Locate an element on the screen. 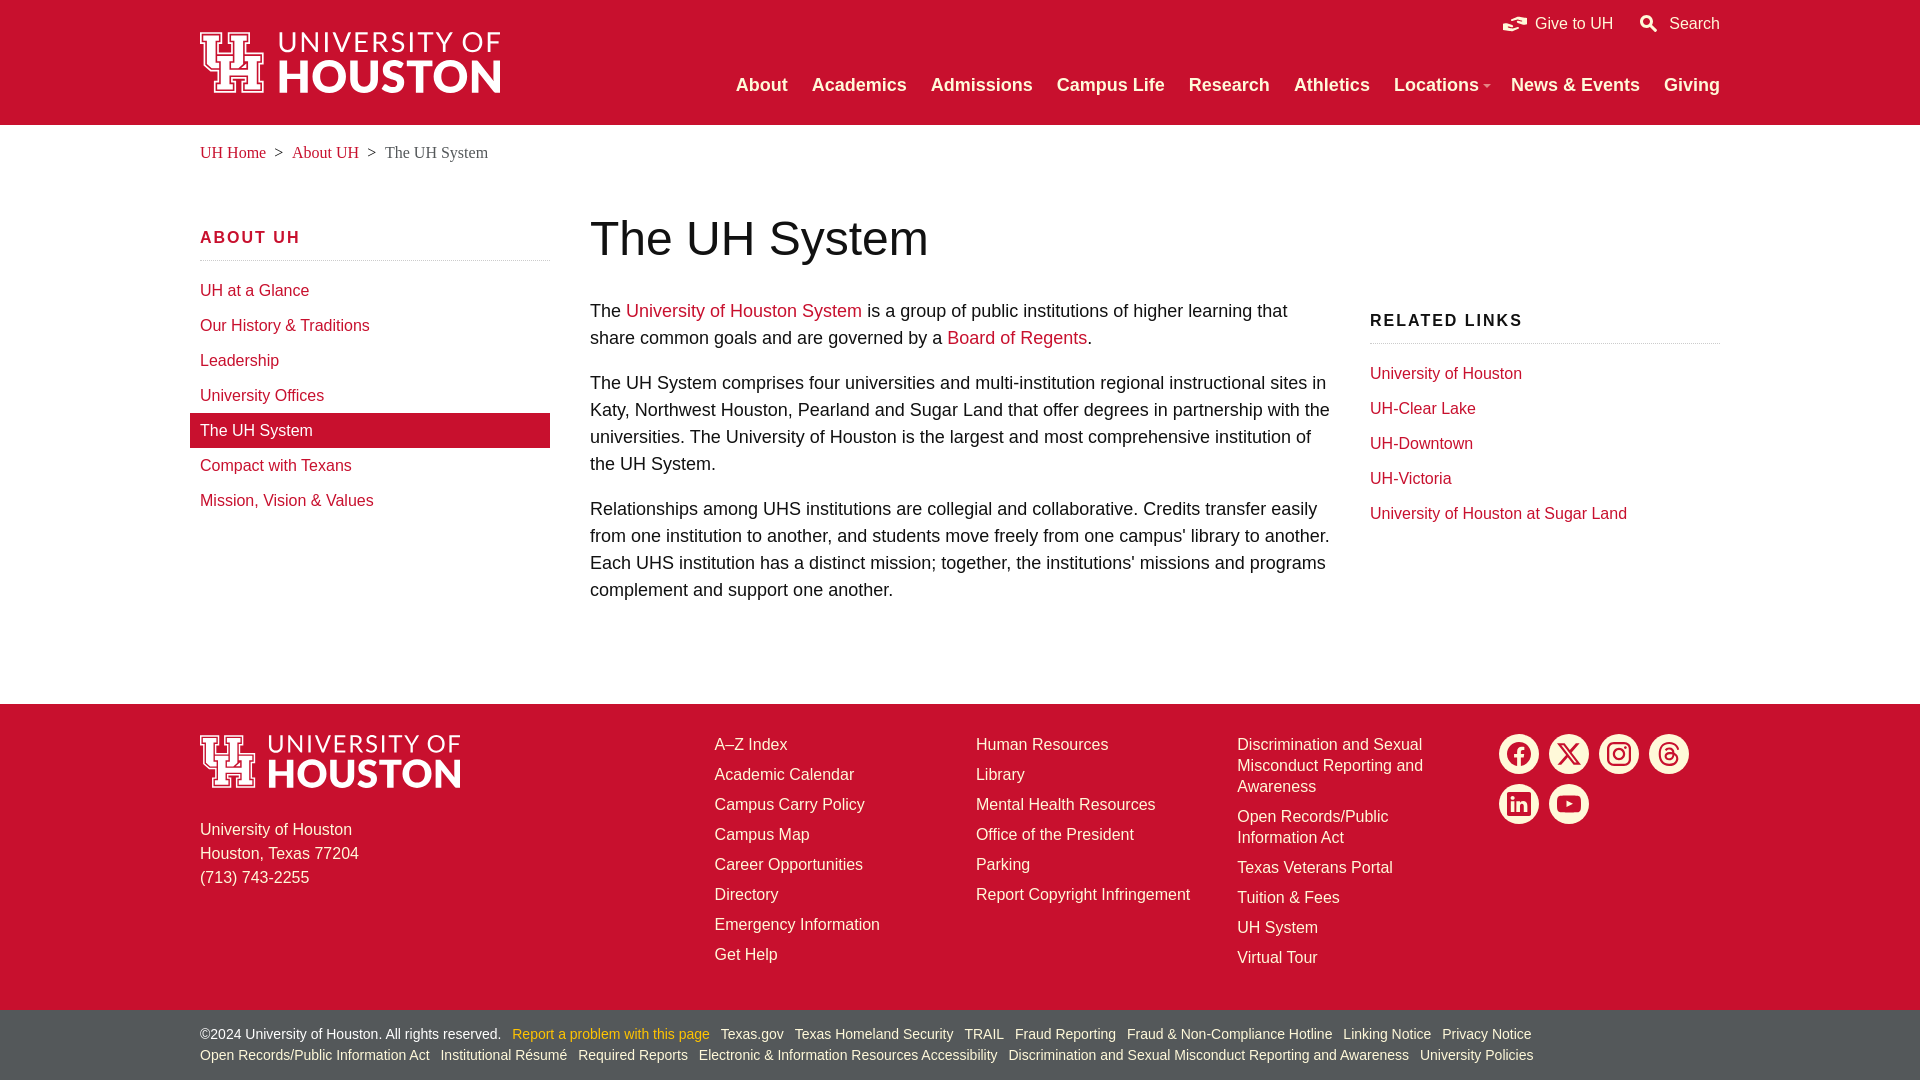  University of Houston at Sugar Land is located at coordinates (1540, 513).